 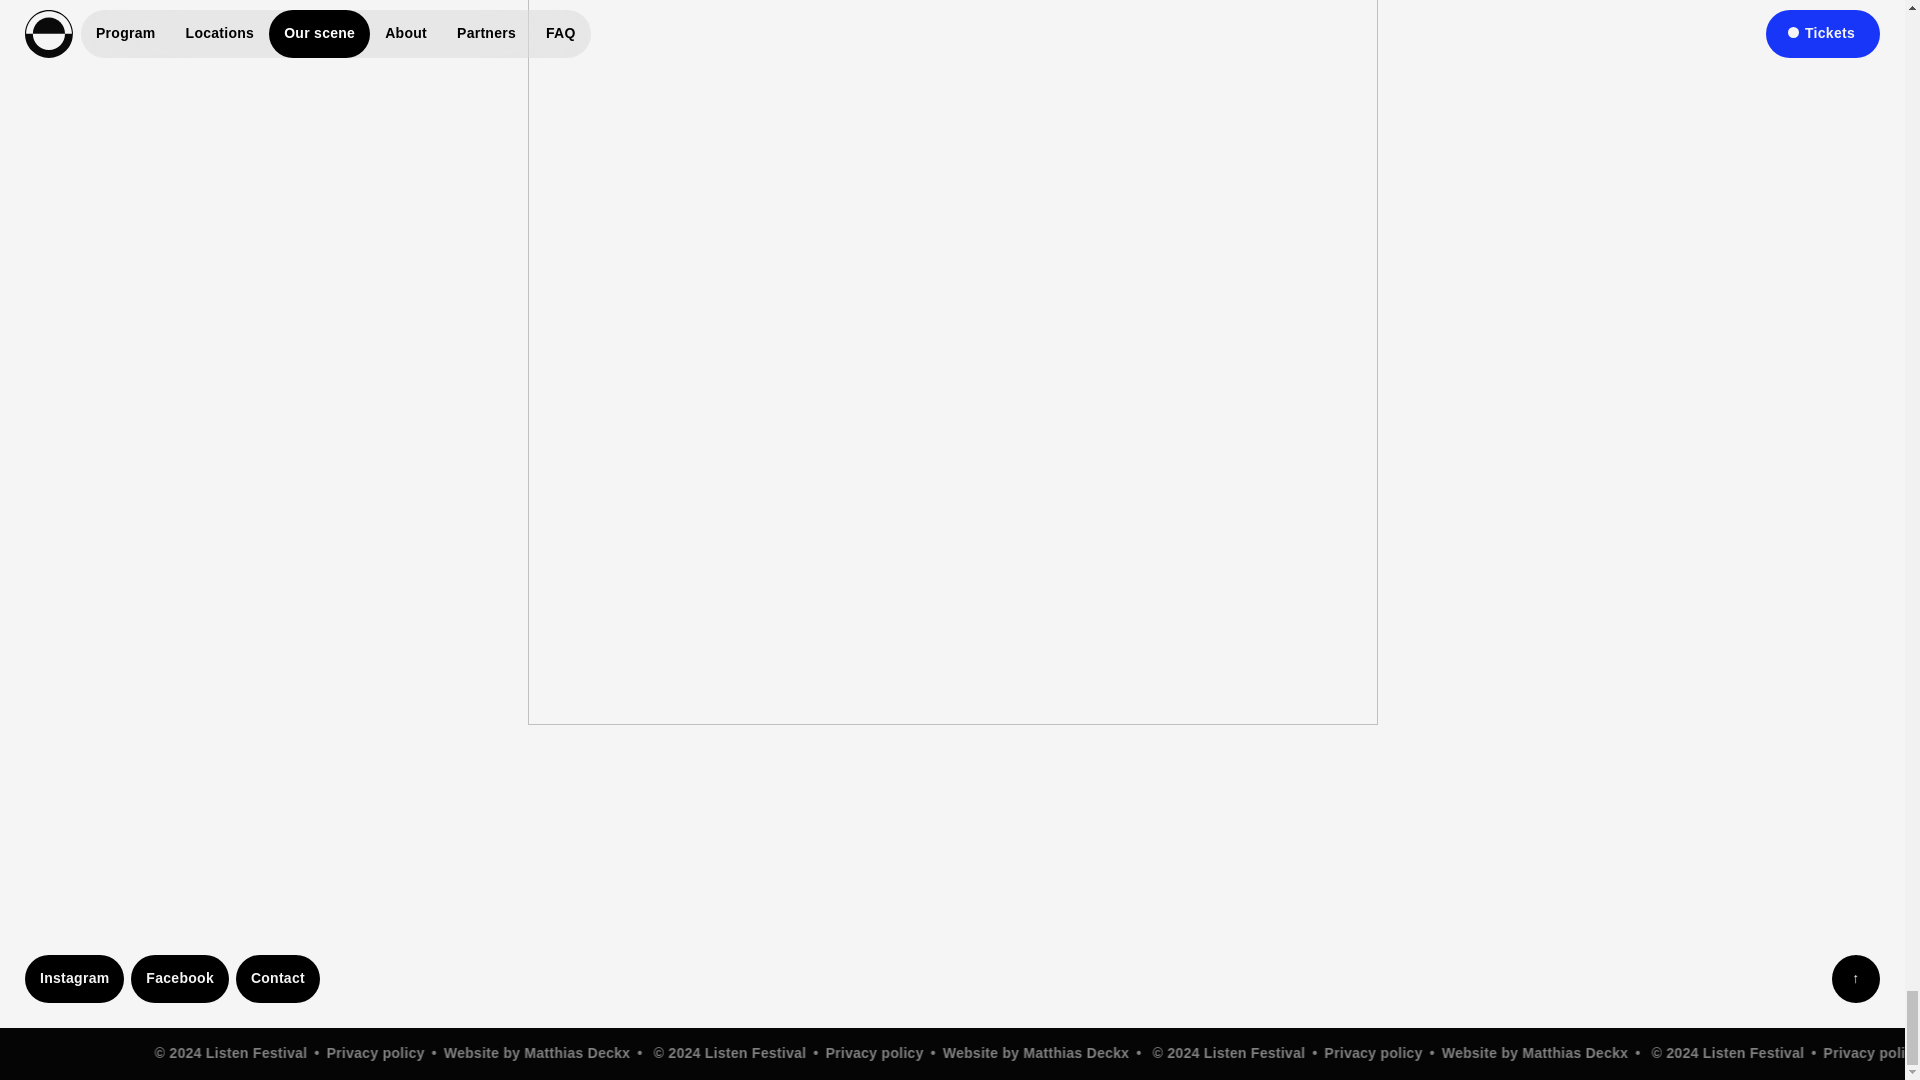 I want to click on Matthias Deckx, so click(x=1562, y=1052).